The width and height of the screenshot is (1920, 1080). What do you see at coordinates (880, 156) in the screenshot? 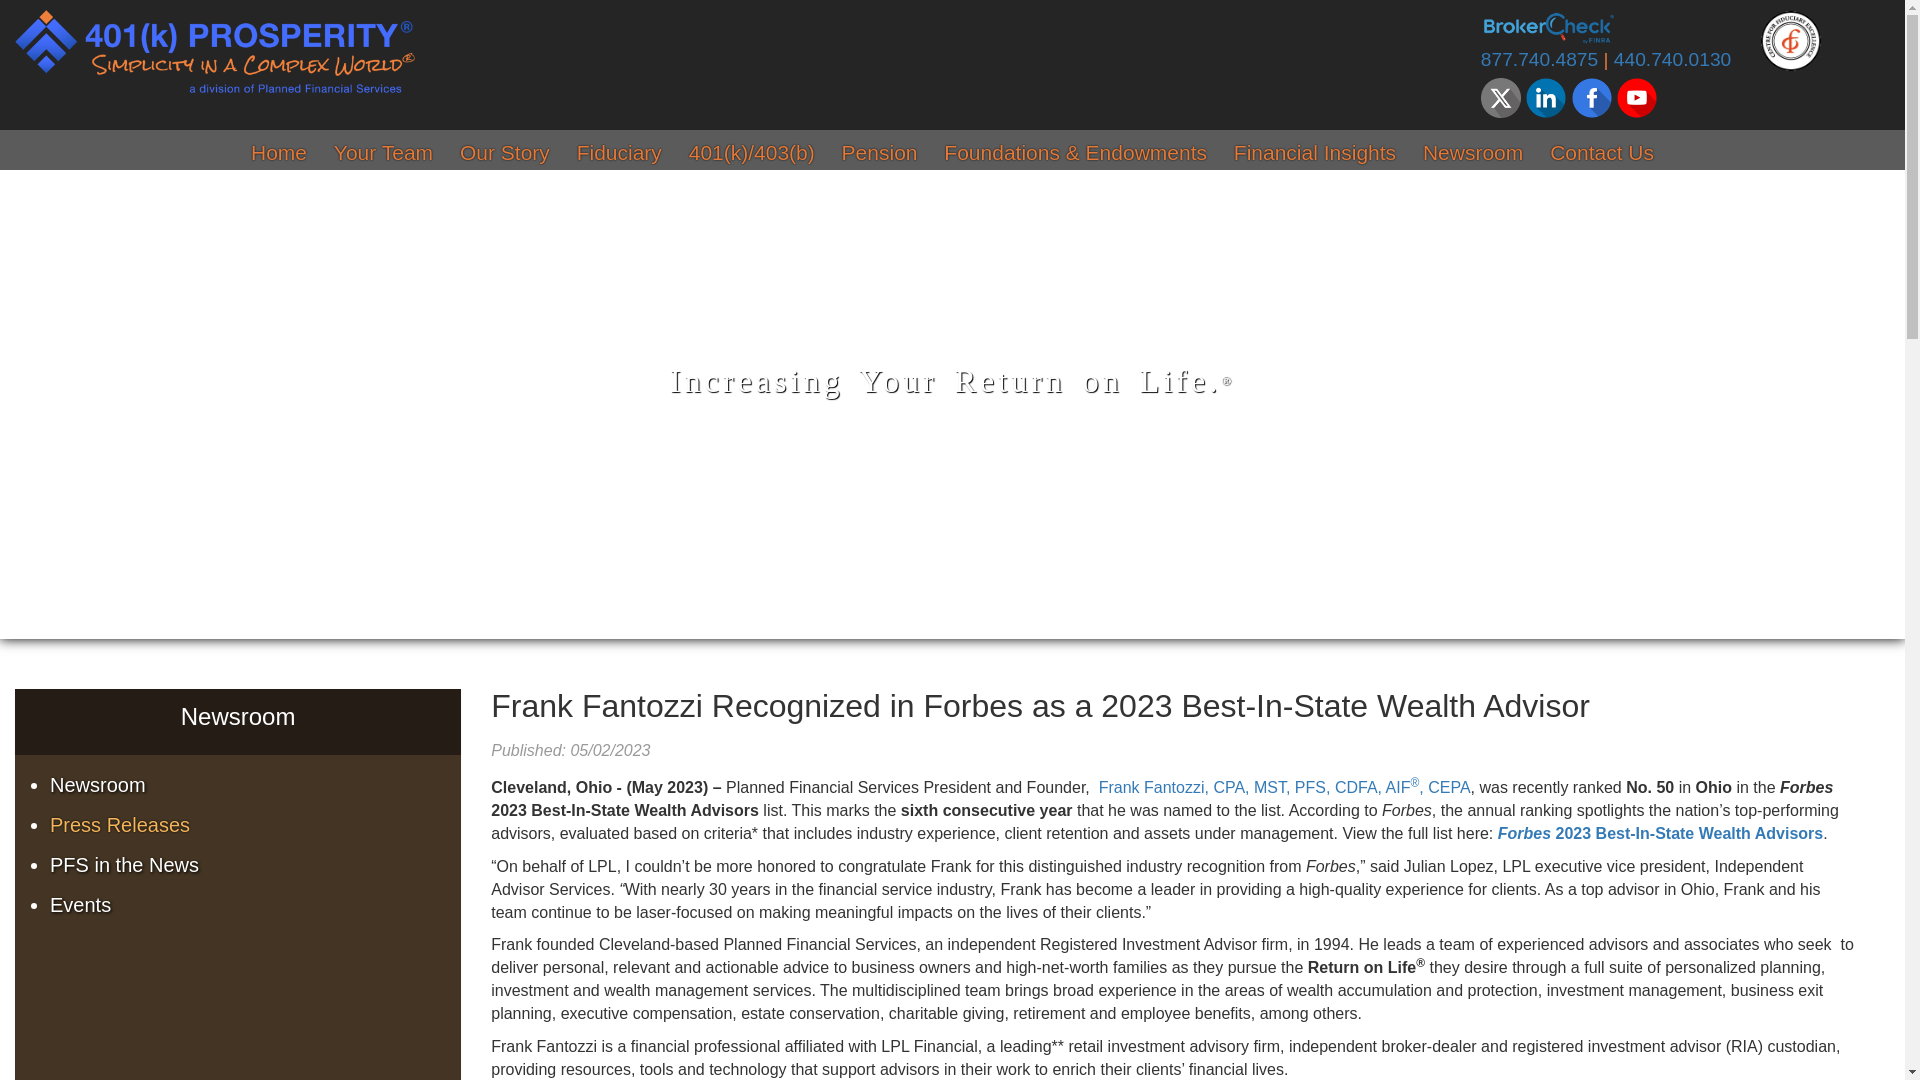
I see `Pension` at bounding box center [880, 156].